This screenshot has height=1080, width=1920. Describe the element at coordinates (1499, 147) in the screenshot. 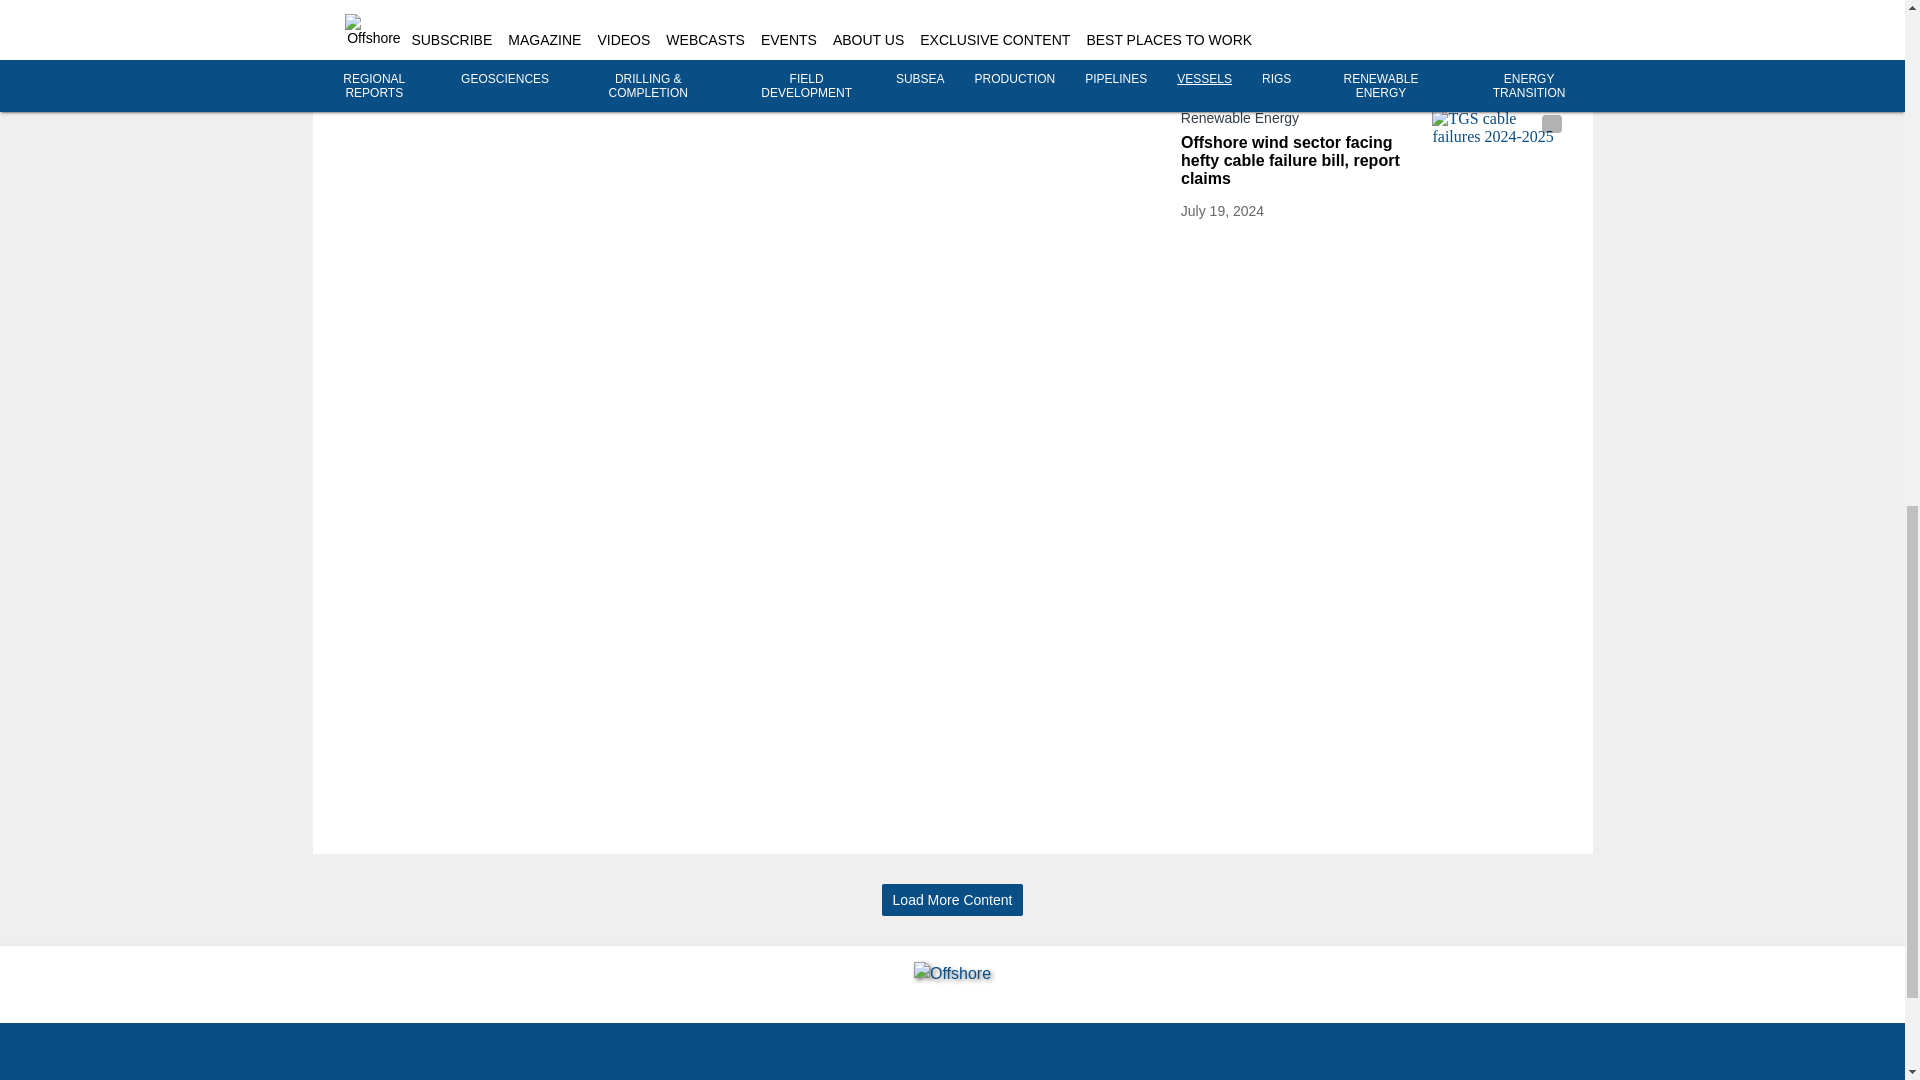

I see `TGS cable failures 2024-2025` at that location.